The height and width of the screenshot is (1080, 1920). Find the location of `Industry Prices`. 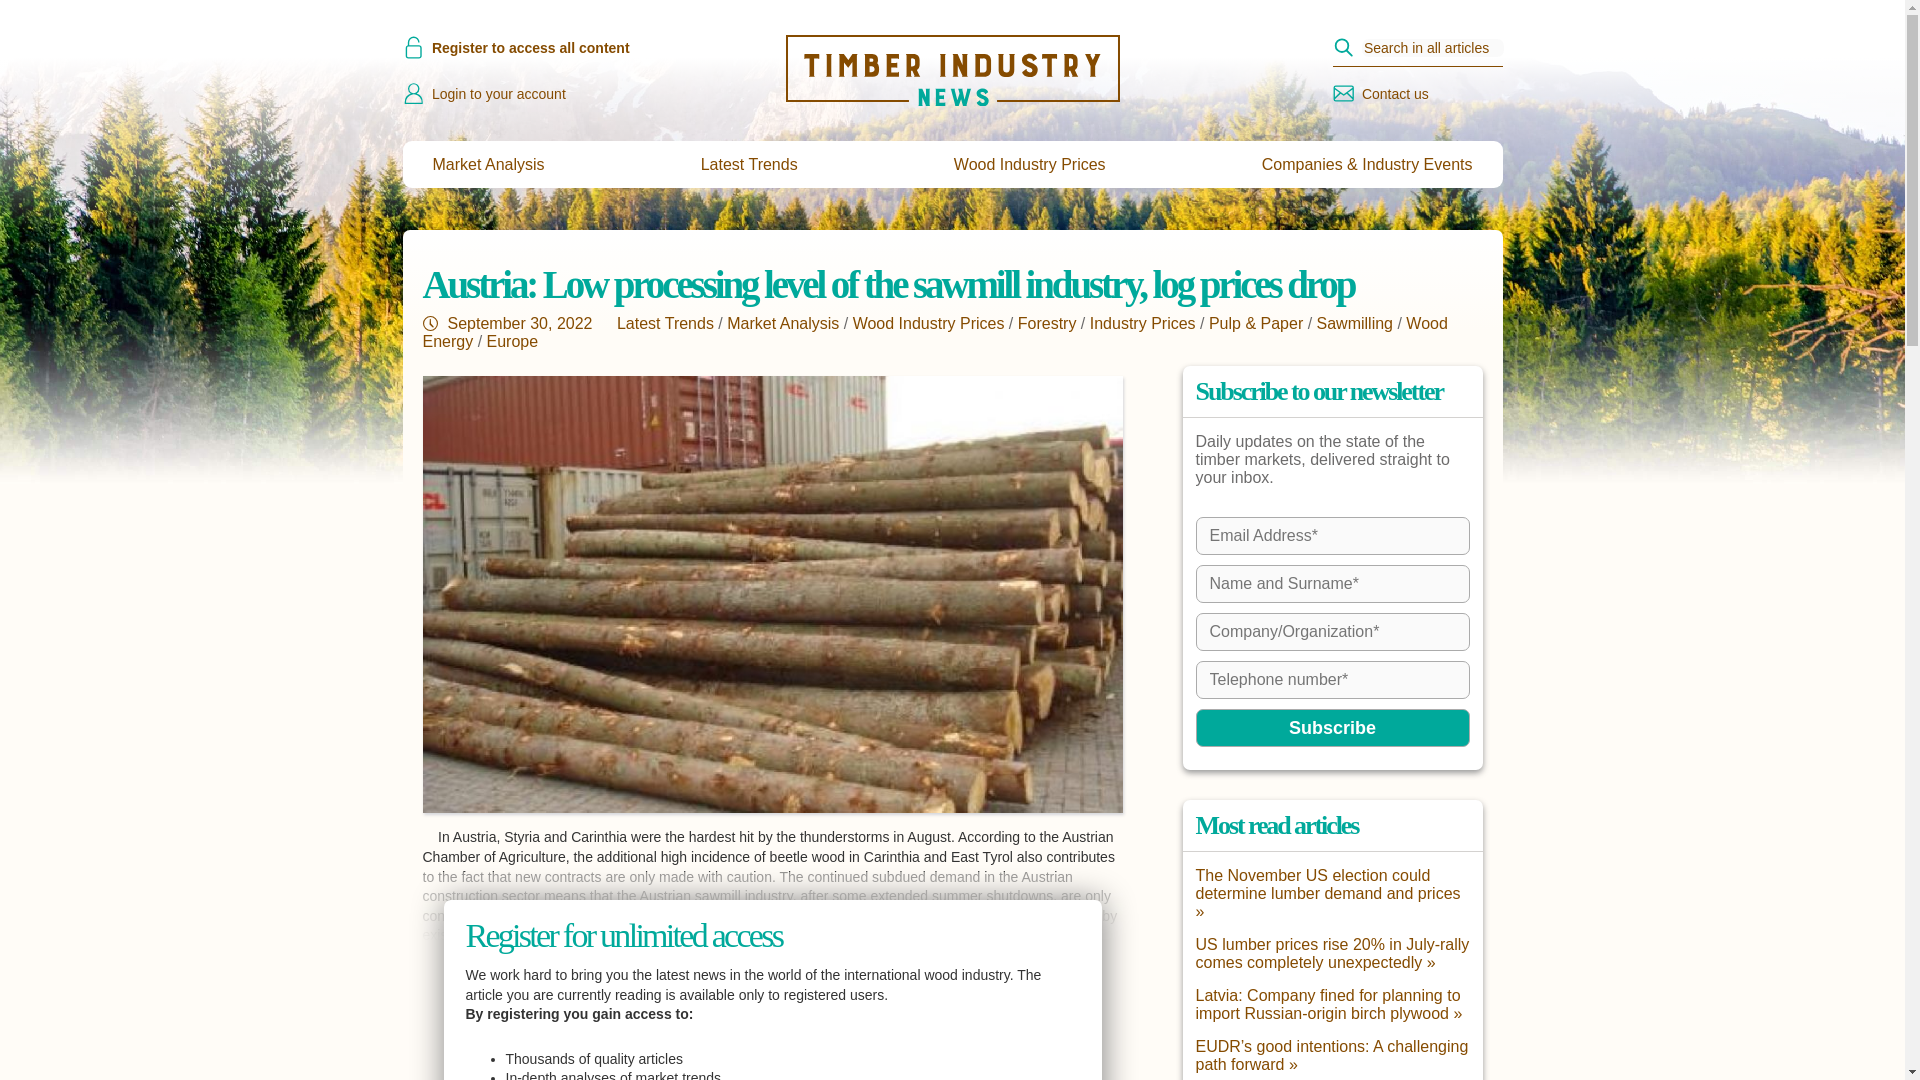

Industry Prices is located at coordinates (1143, 323).